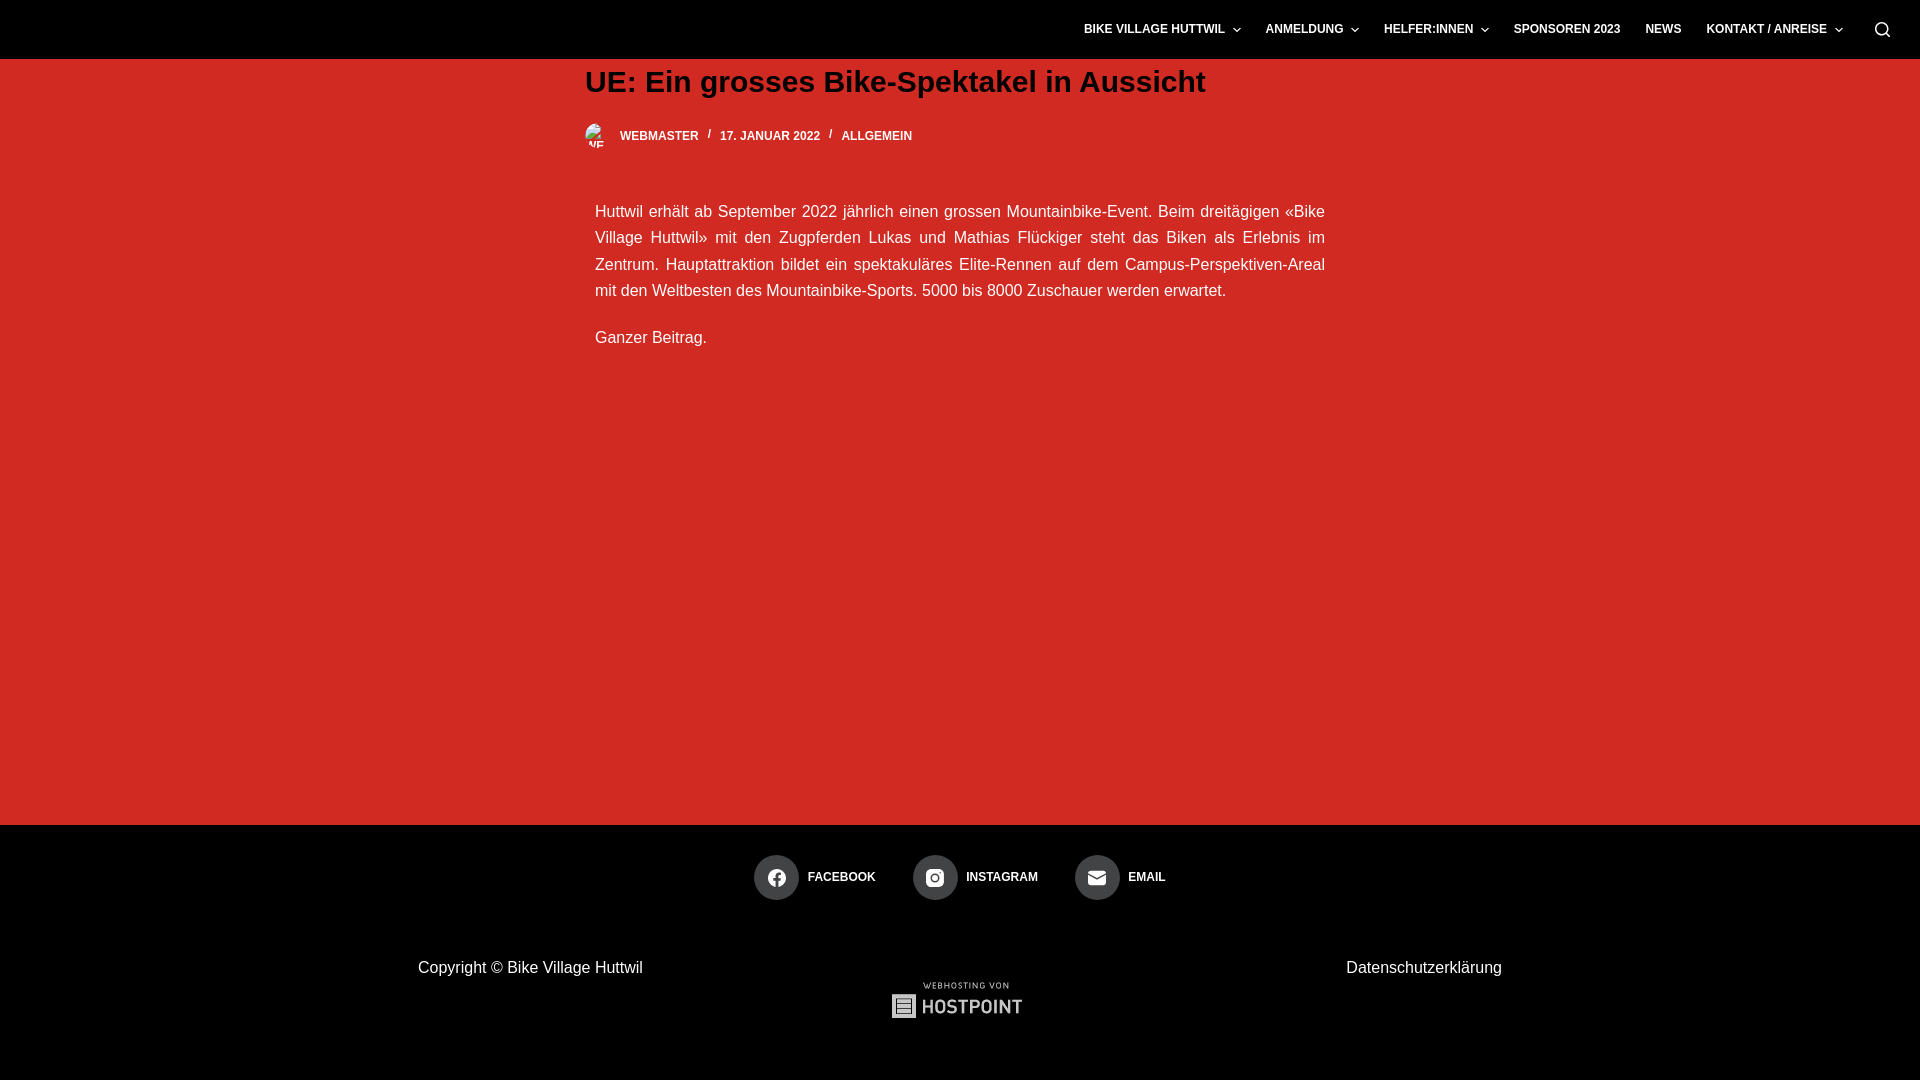  I want to click on NEWS, so click(1664, 30).